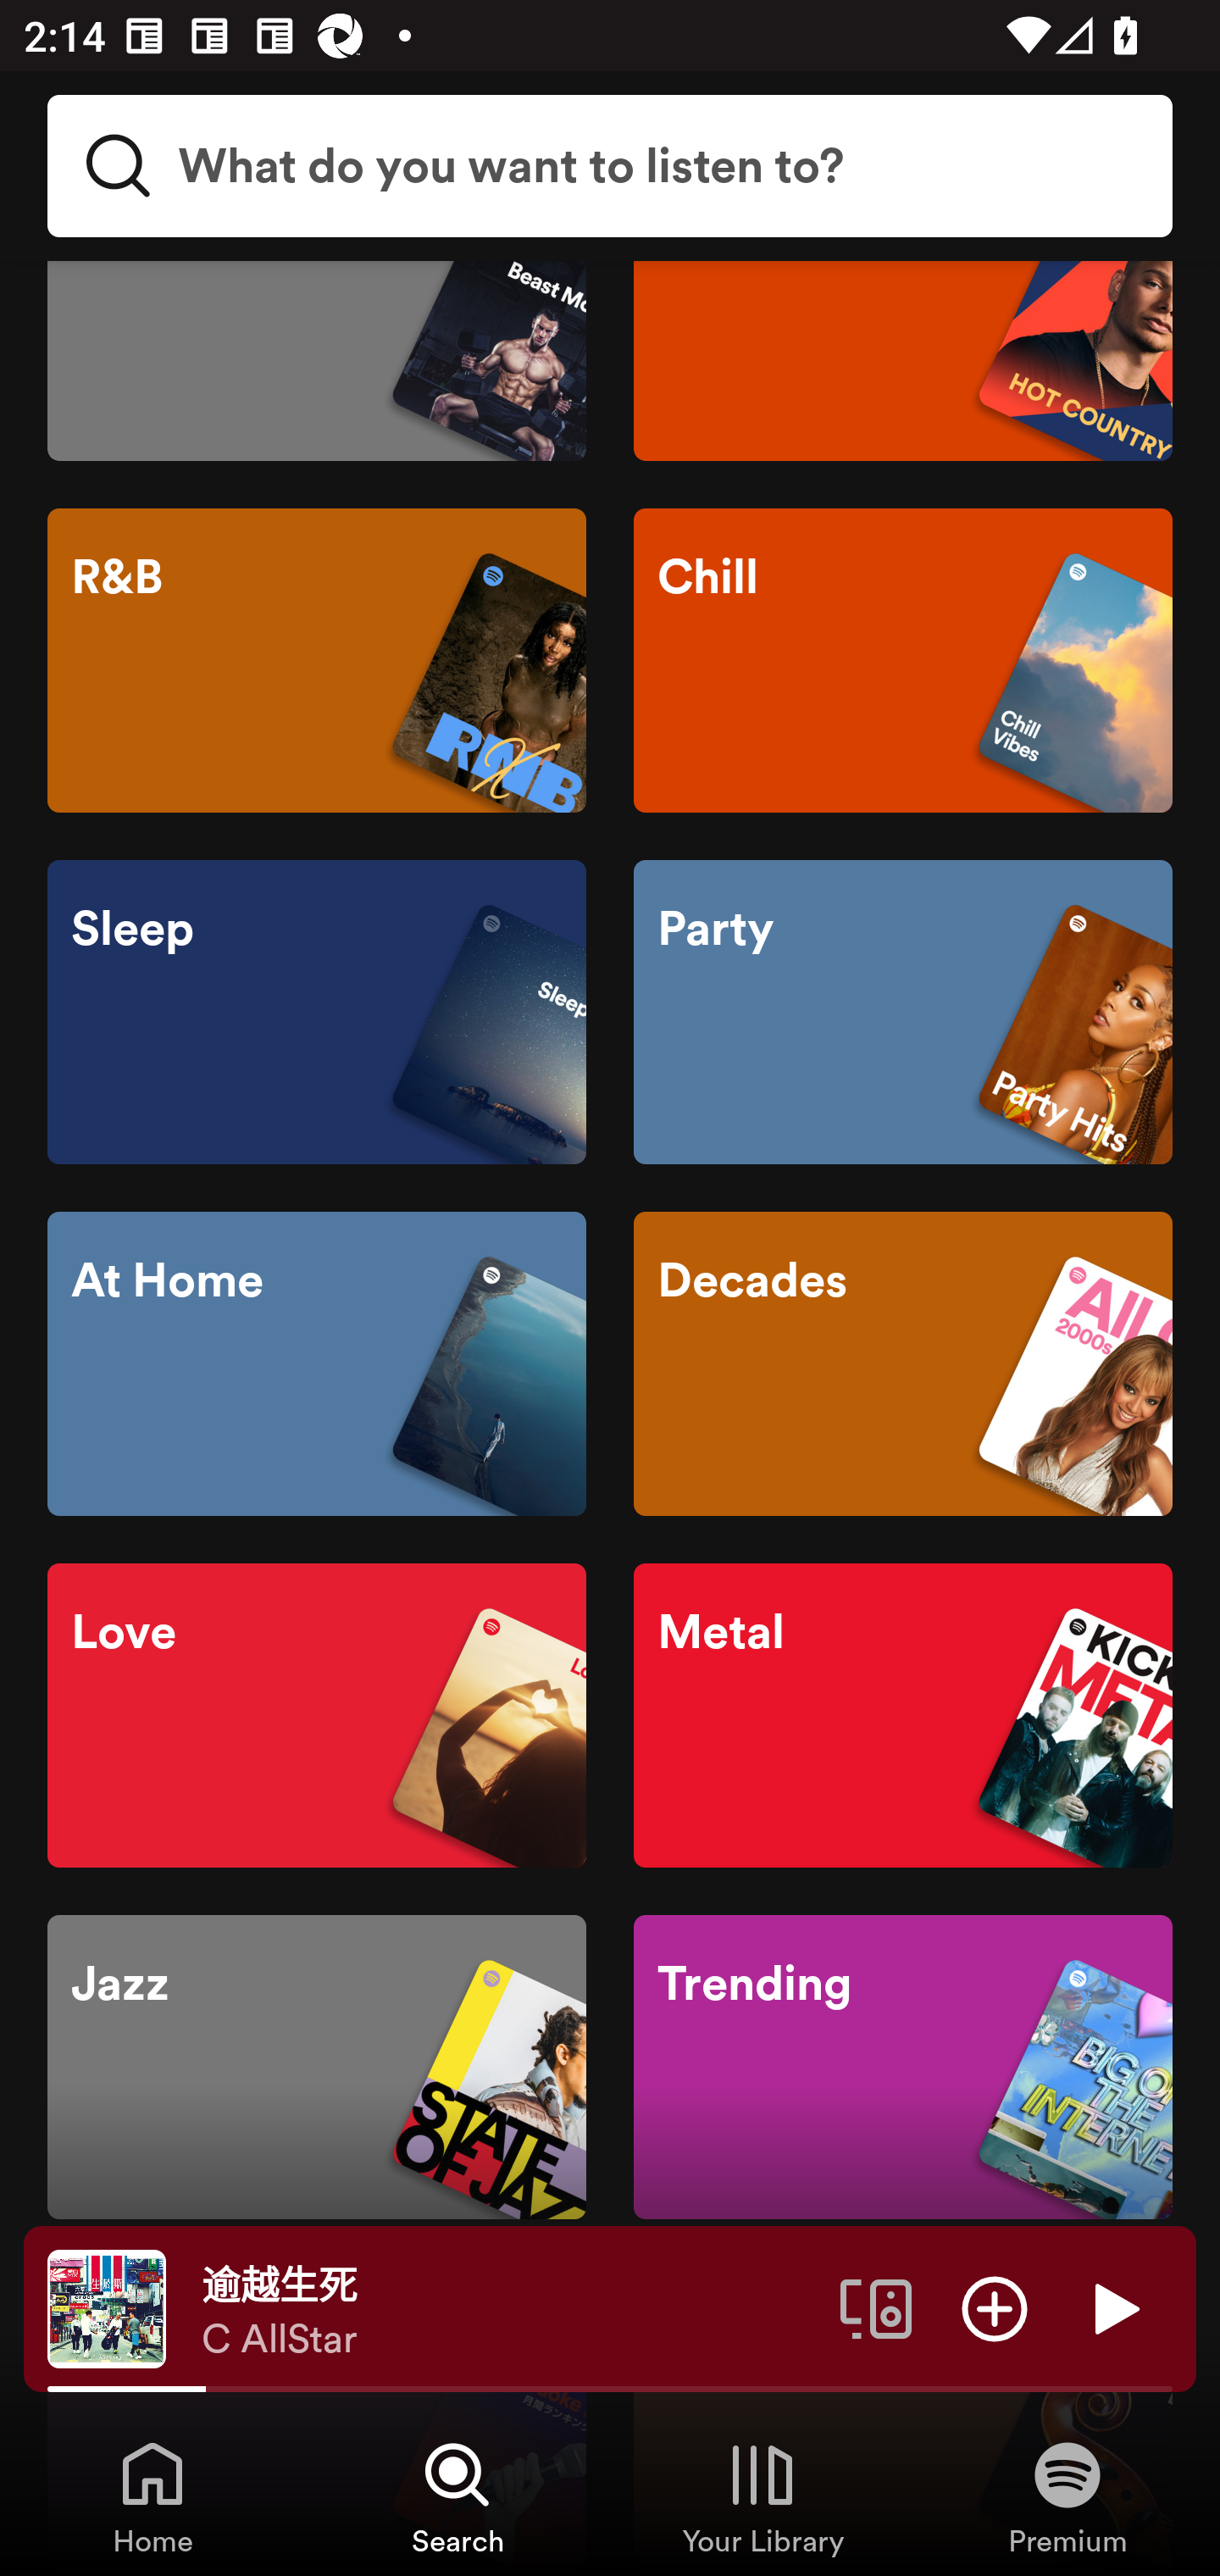 The image size is (1220, 2576). What do you see at coordinates (317, 2067) in the screenshot?
I see `Jazz` at bounding box center [317, 2067].